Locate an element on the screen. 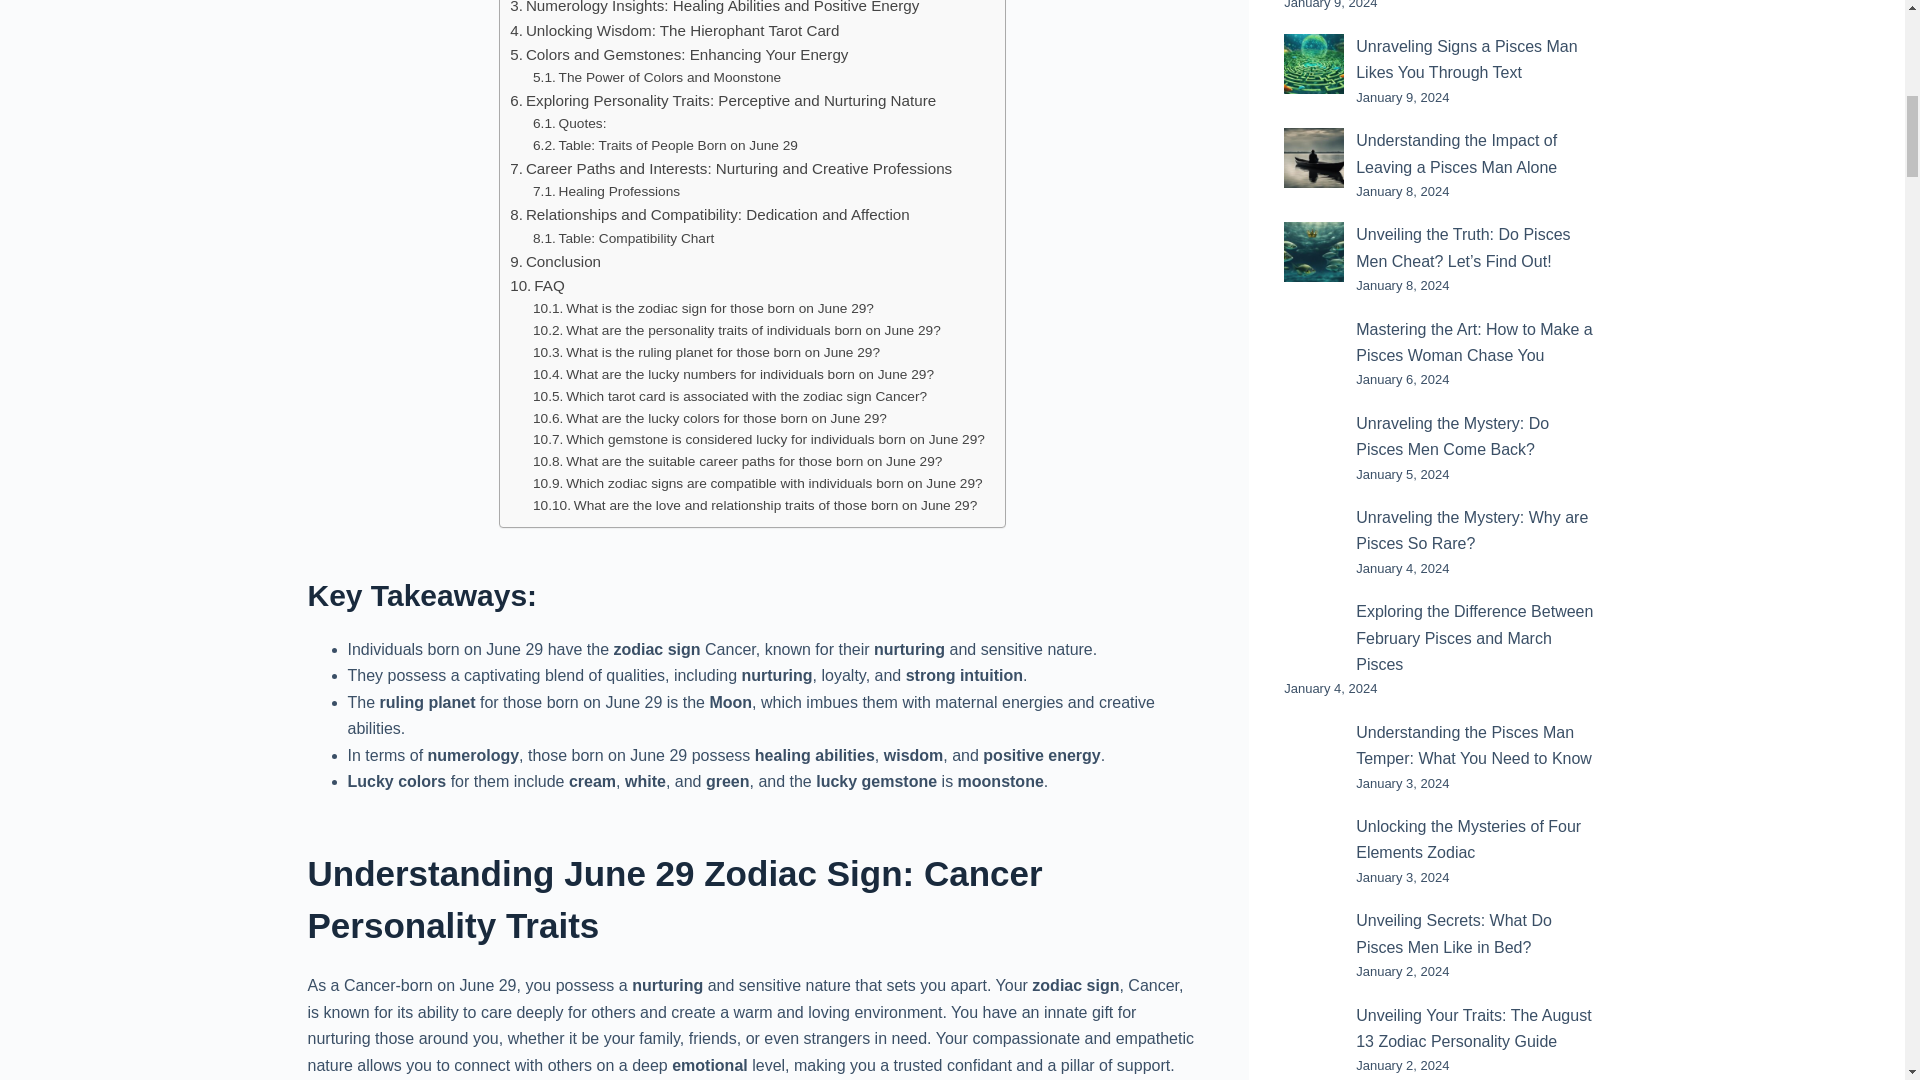 The height and width of the screenshot is (1080, 1920). Colors and Gemstones: Enhancing Your Energy is located at coordinates (679, 54).